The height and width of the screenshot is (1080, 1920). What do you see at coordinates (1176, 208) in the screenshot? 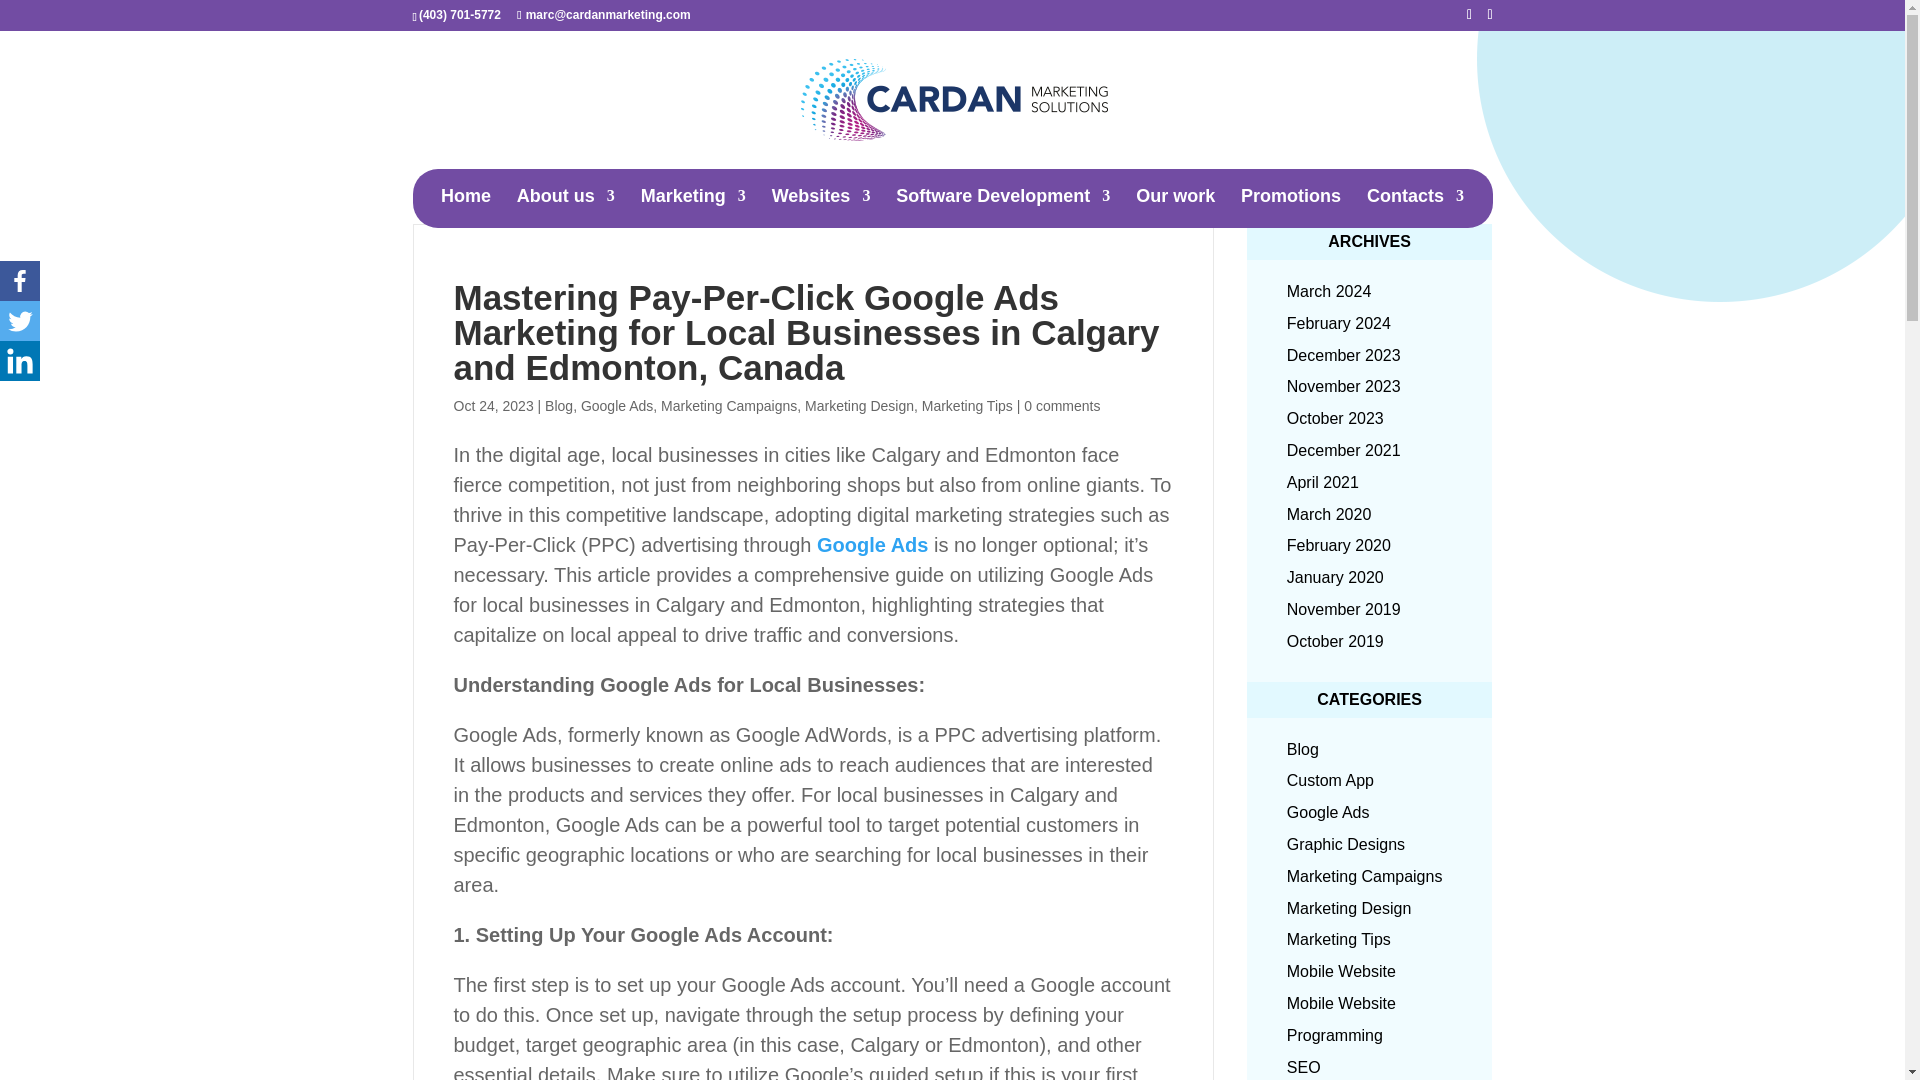
I see `Our work` at bounding box center [1176, 208].